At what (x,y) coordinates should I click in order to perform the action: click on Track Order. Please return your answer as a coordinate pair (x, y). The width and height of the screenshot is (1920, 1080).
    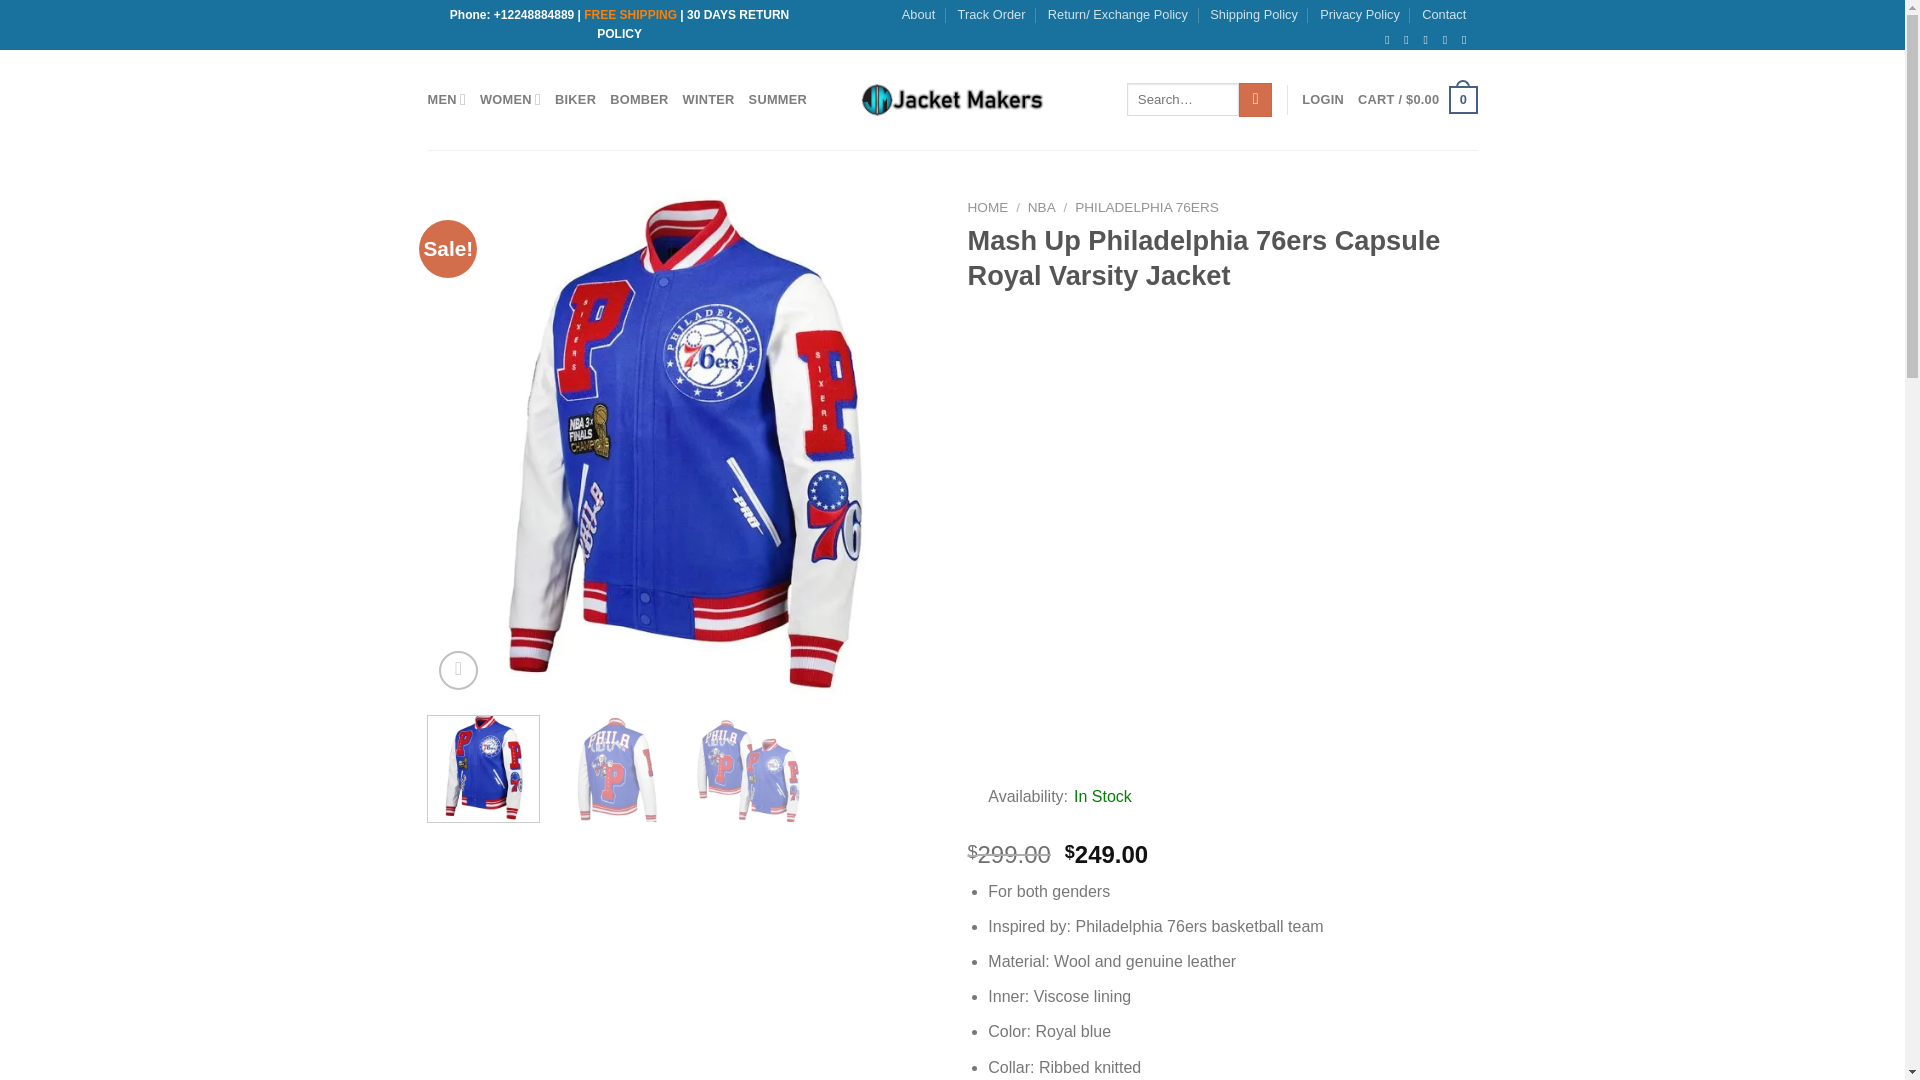
    Looking at the image, I should click on (992, 15).